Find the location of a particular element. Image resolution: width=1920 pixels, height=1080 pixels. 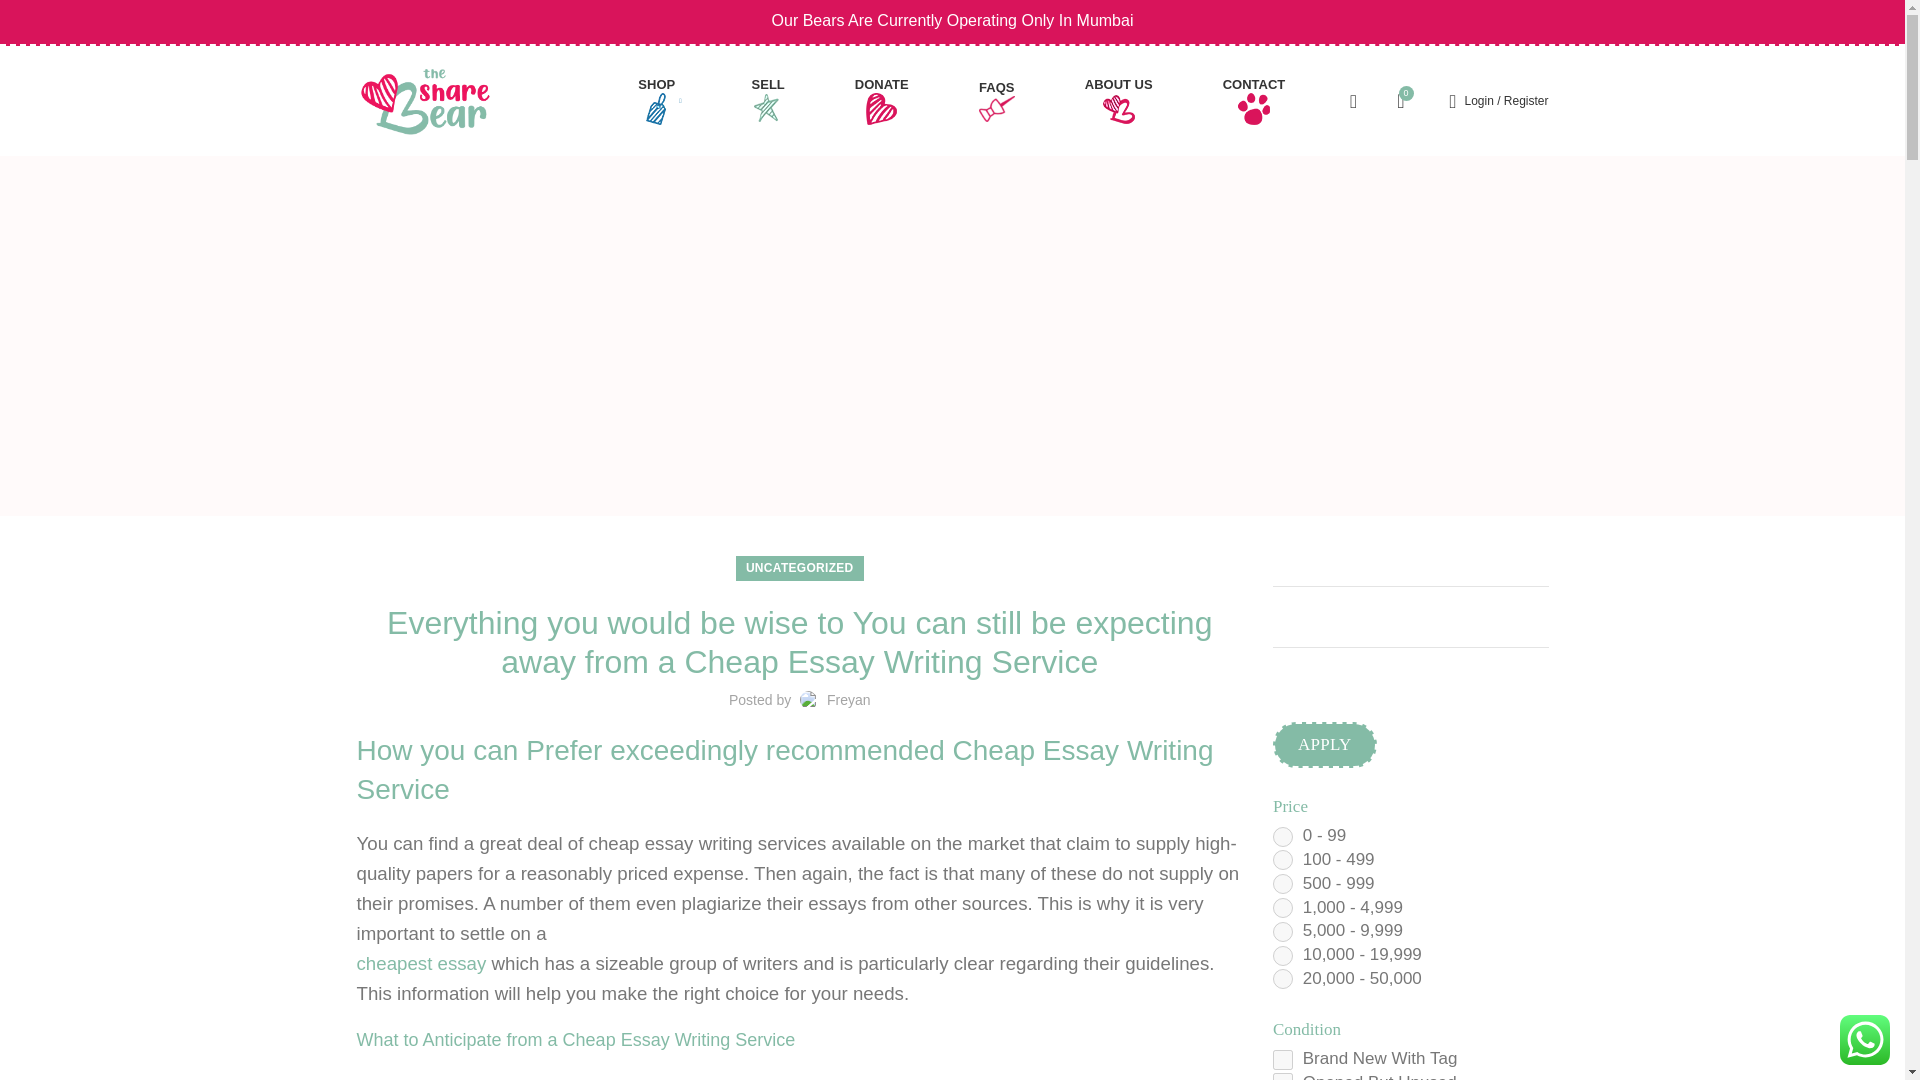

brand-new-with-tag is located at coordinates (1282, 1060).